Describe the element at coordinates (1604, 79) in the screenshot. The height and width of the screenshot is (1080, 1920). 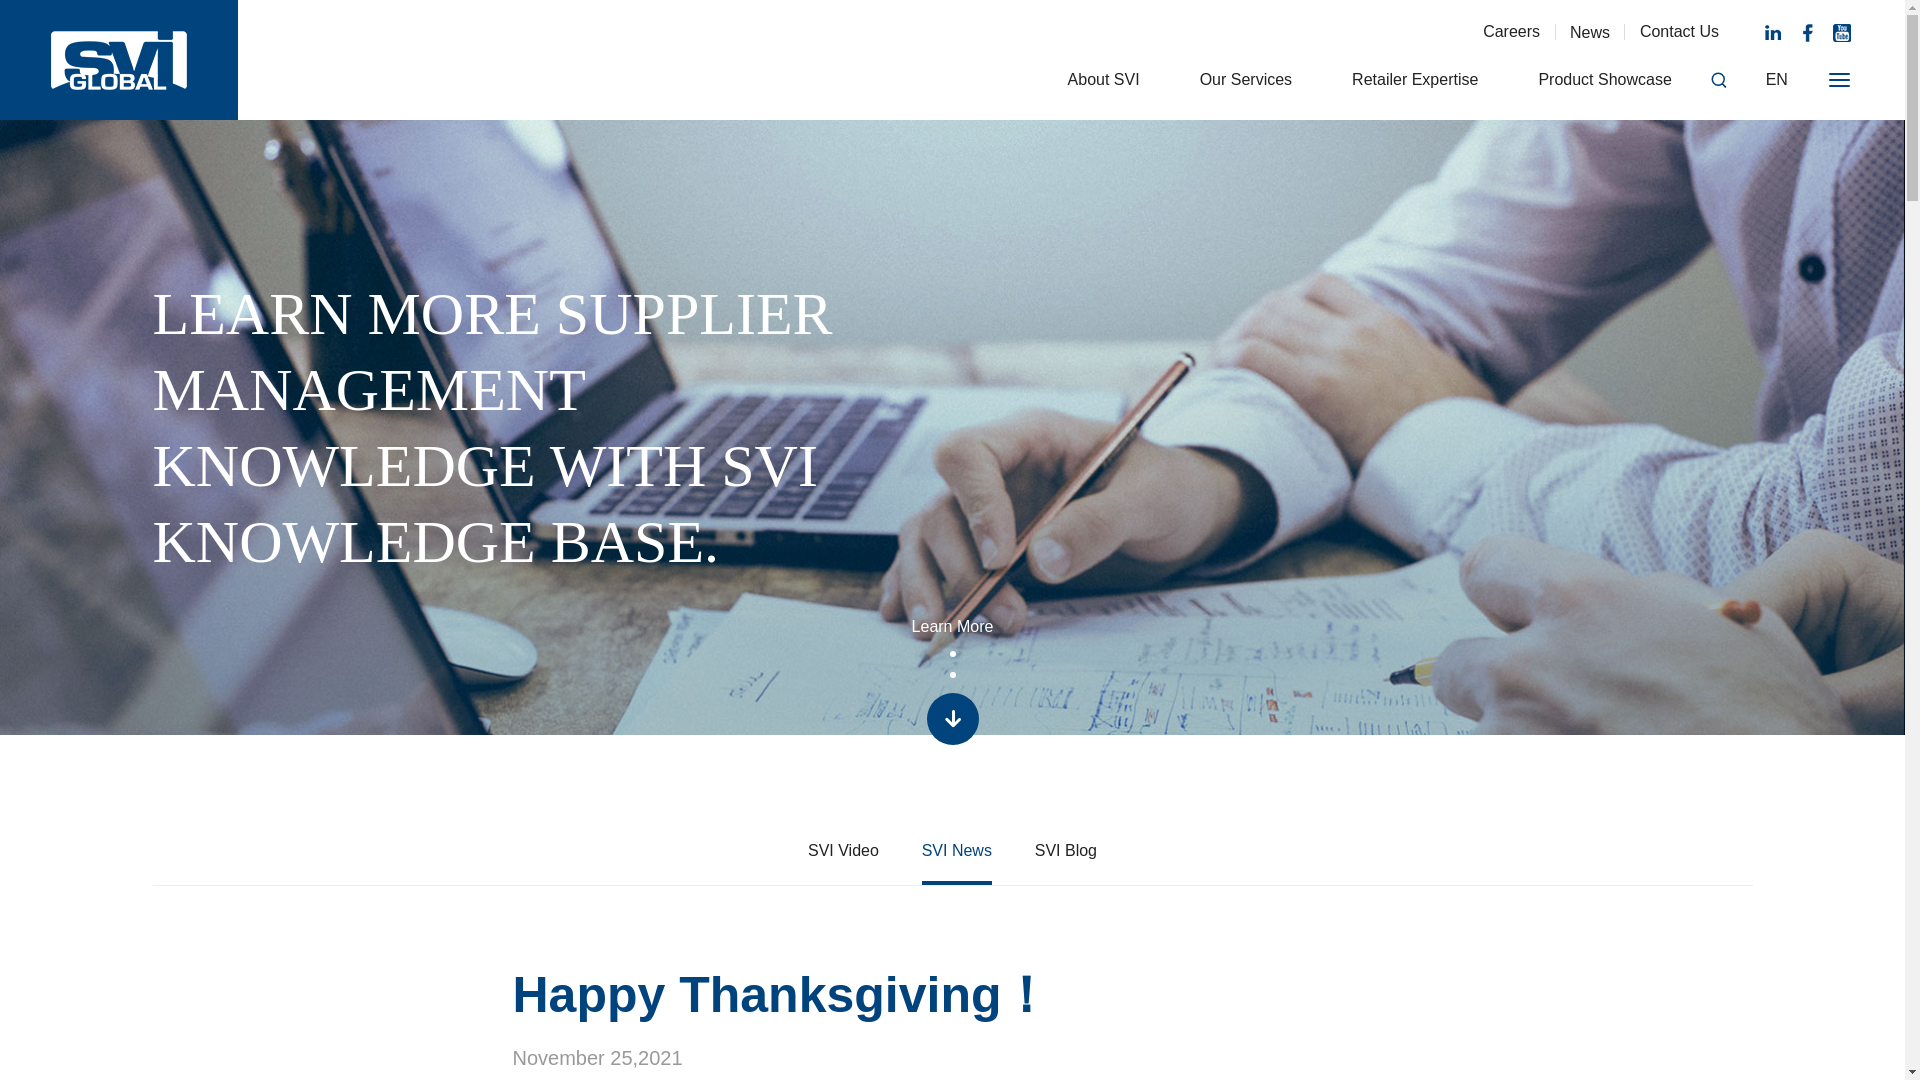
I see `Product Showcase` at that location.